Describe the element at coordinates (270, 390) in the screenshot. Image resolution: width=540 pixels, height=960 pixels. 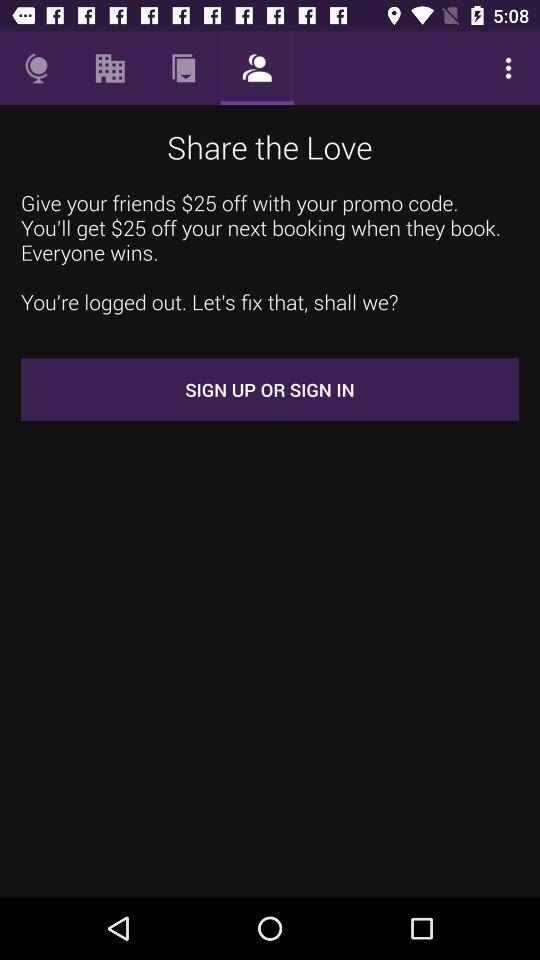
I see `open sign up or at the center` at that location.